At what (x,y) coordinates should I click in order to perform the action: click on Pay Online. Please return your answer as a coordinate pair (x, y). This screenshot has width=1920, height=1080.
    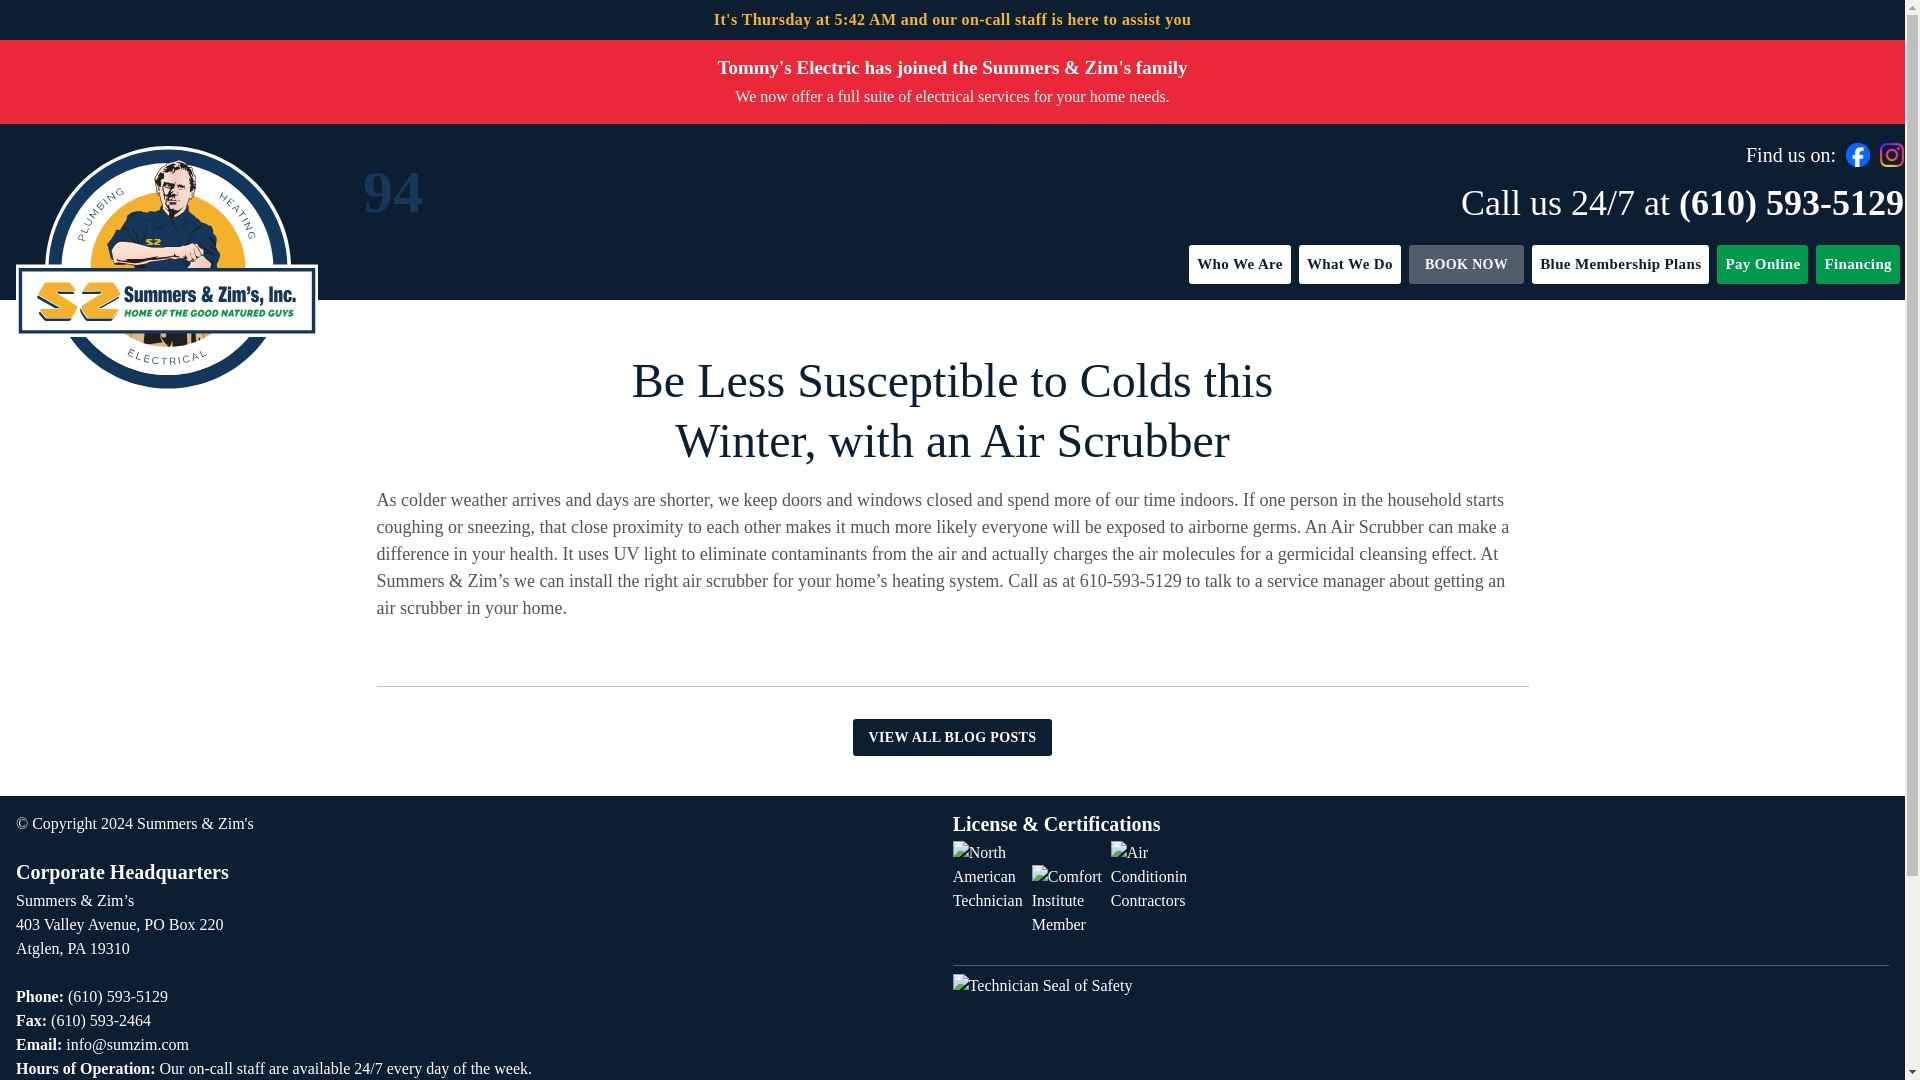
    Looking at the image, I should click on (1762, 264).